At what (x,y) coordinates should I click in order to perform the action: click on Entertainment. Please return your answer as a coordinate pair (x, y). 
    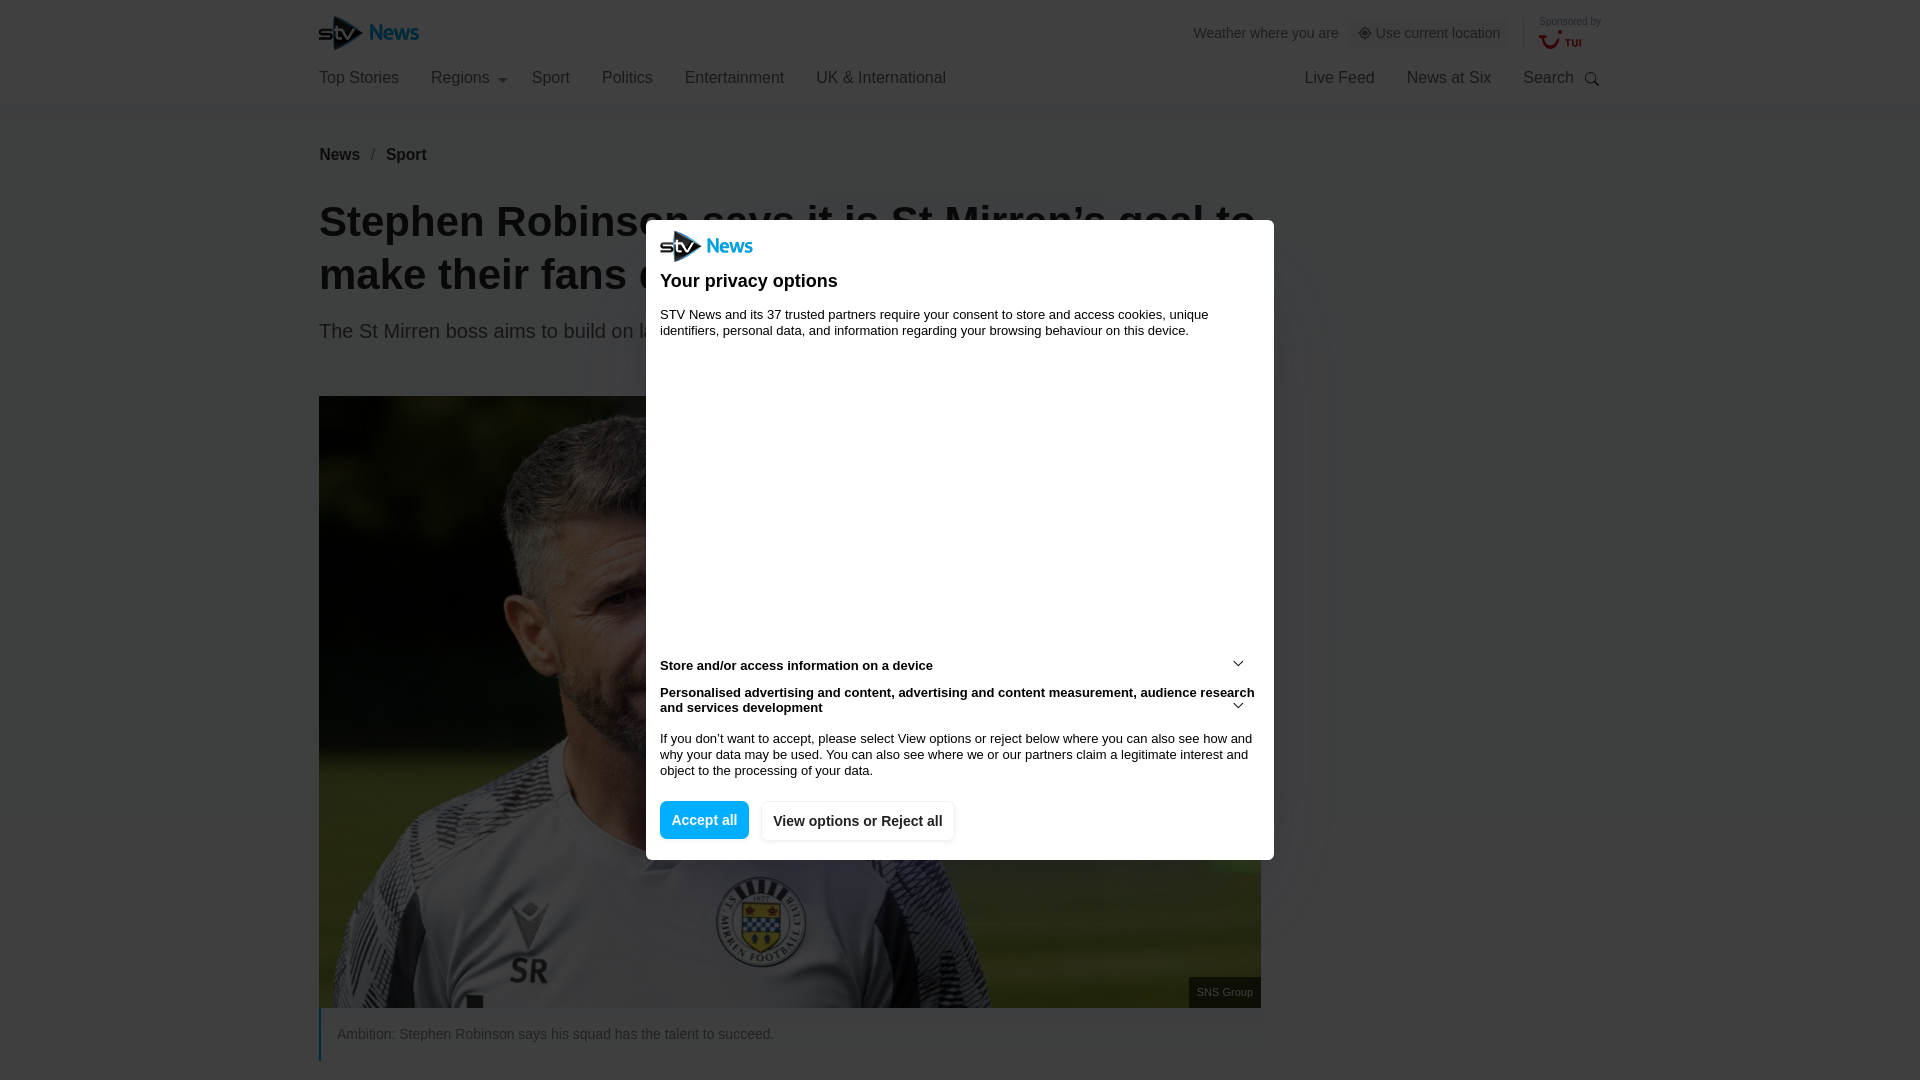
    Looking at the image, I should click on (735, 76).